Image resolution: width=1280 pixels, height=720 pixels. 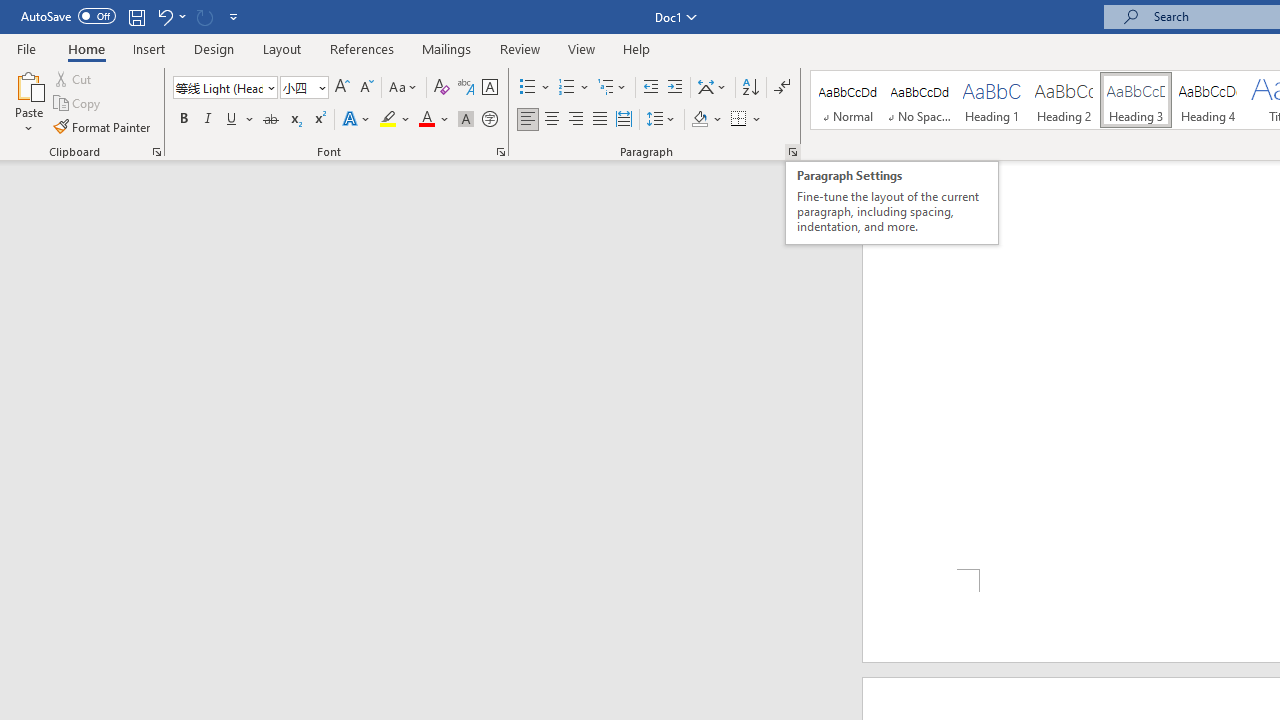 What do you see at coordinates (366, 88) in the screenshot?
I see `Shrink Font` at bounding box center [366, 88].